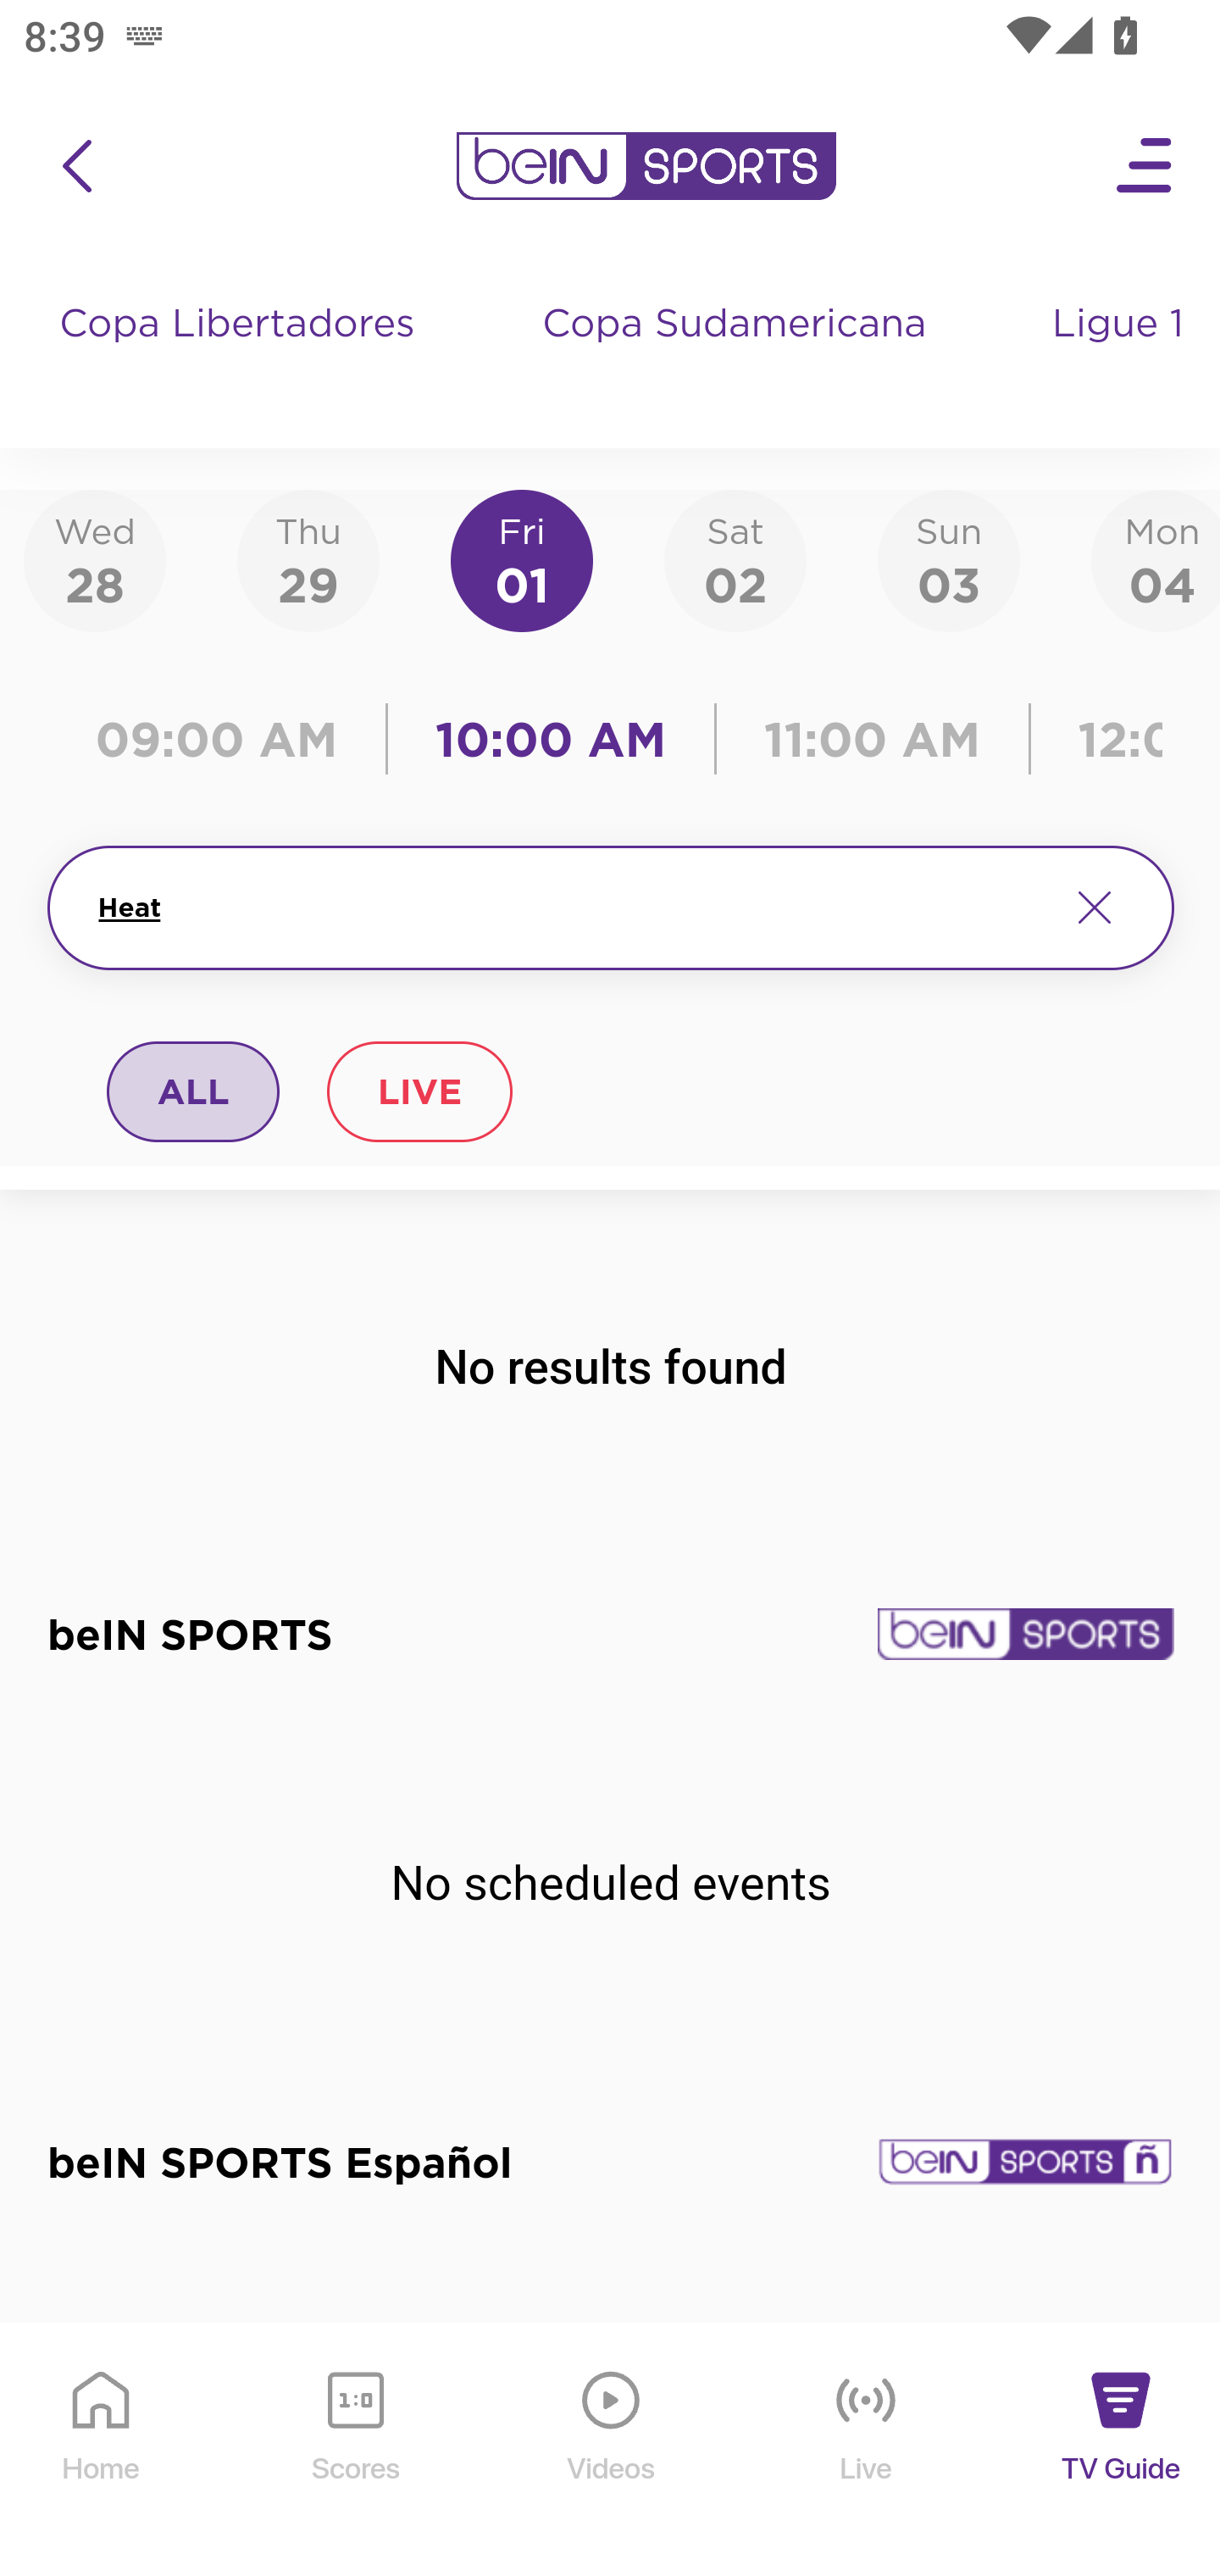 The width and height of the screenshot is (1220, 2576). I want to click on TV Guide TV Guide Icon TV Guide, so click(1122, 2451).